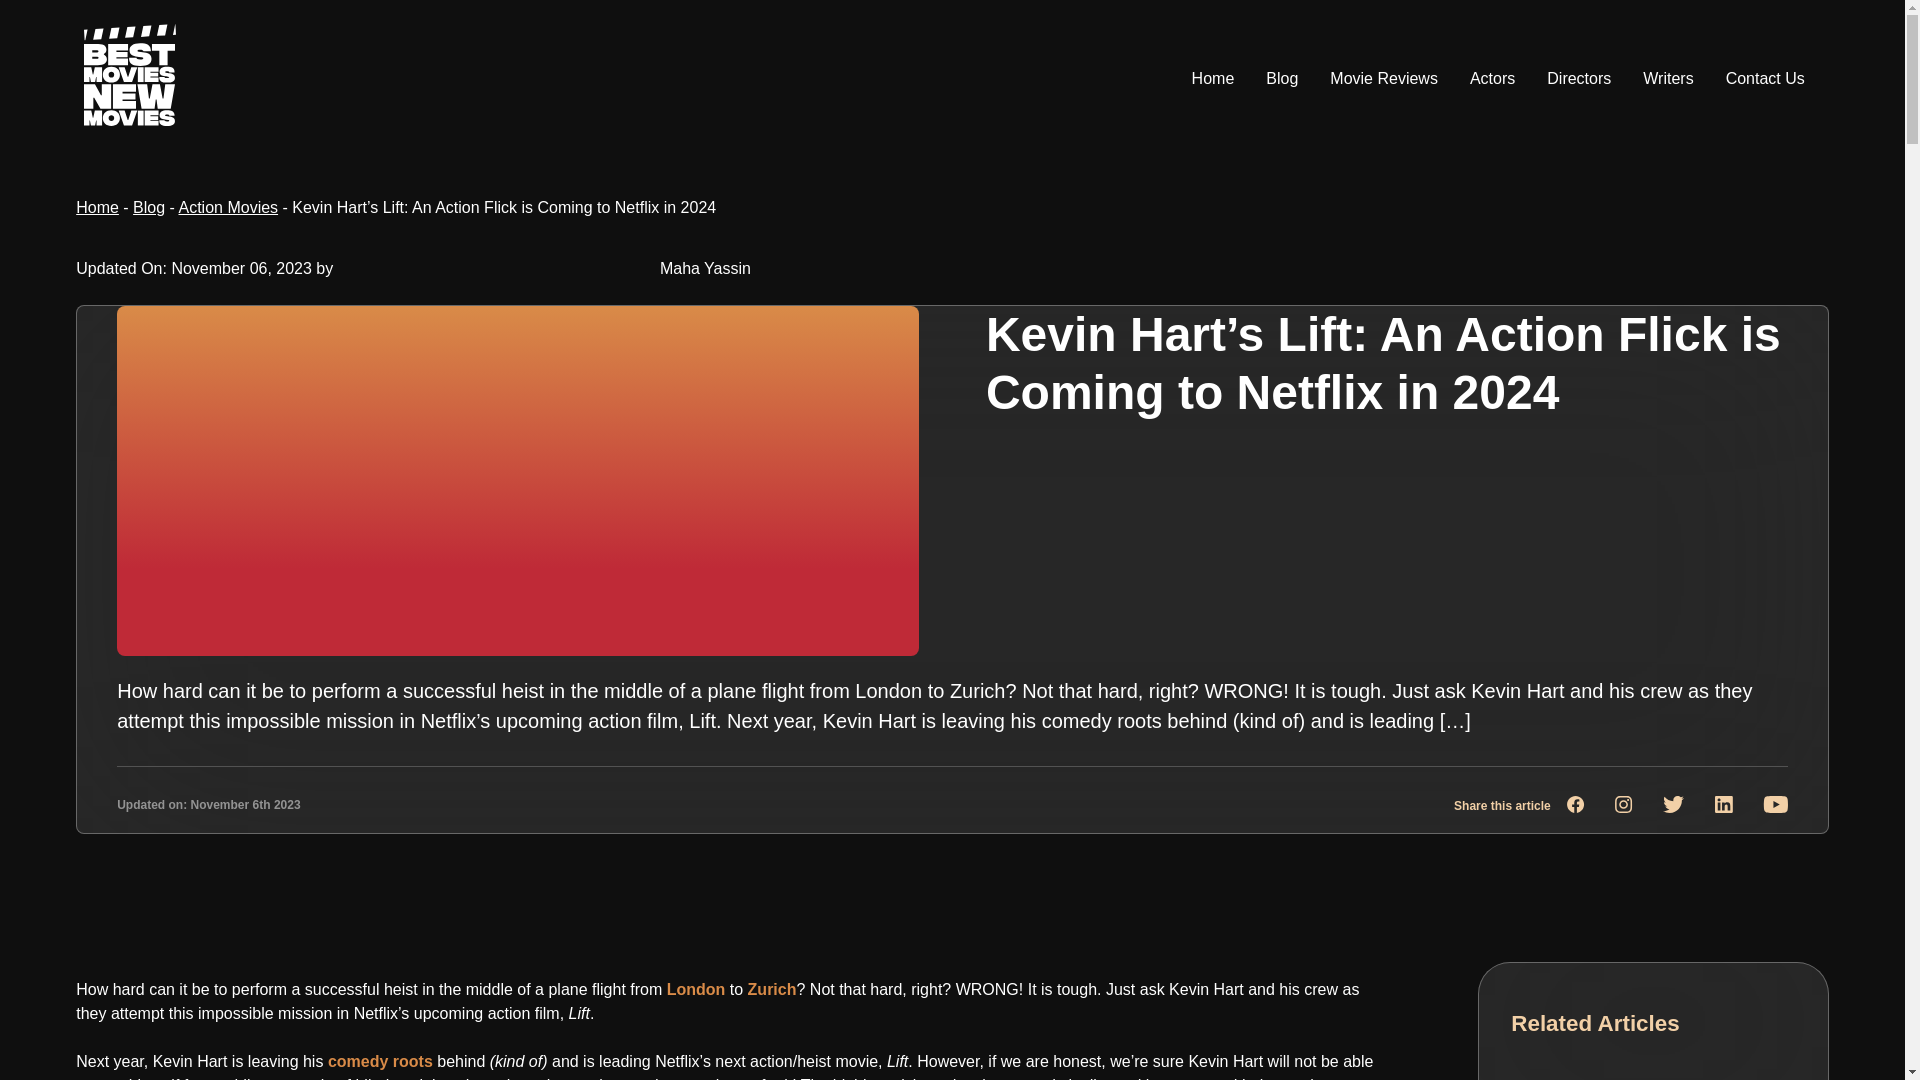  What do you see at coordinates (380, 1062) in the screenshot?
I see `comedy roots` at bounding box center [380, 1062].